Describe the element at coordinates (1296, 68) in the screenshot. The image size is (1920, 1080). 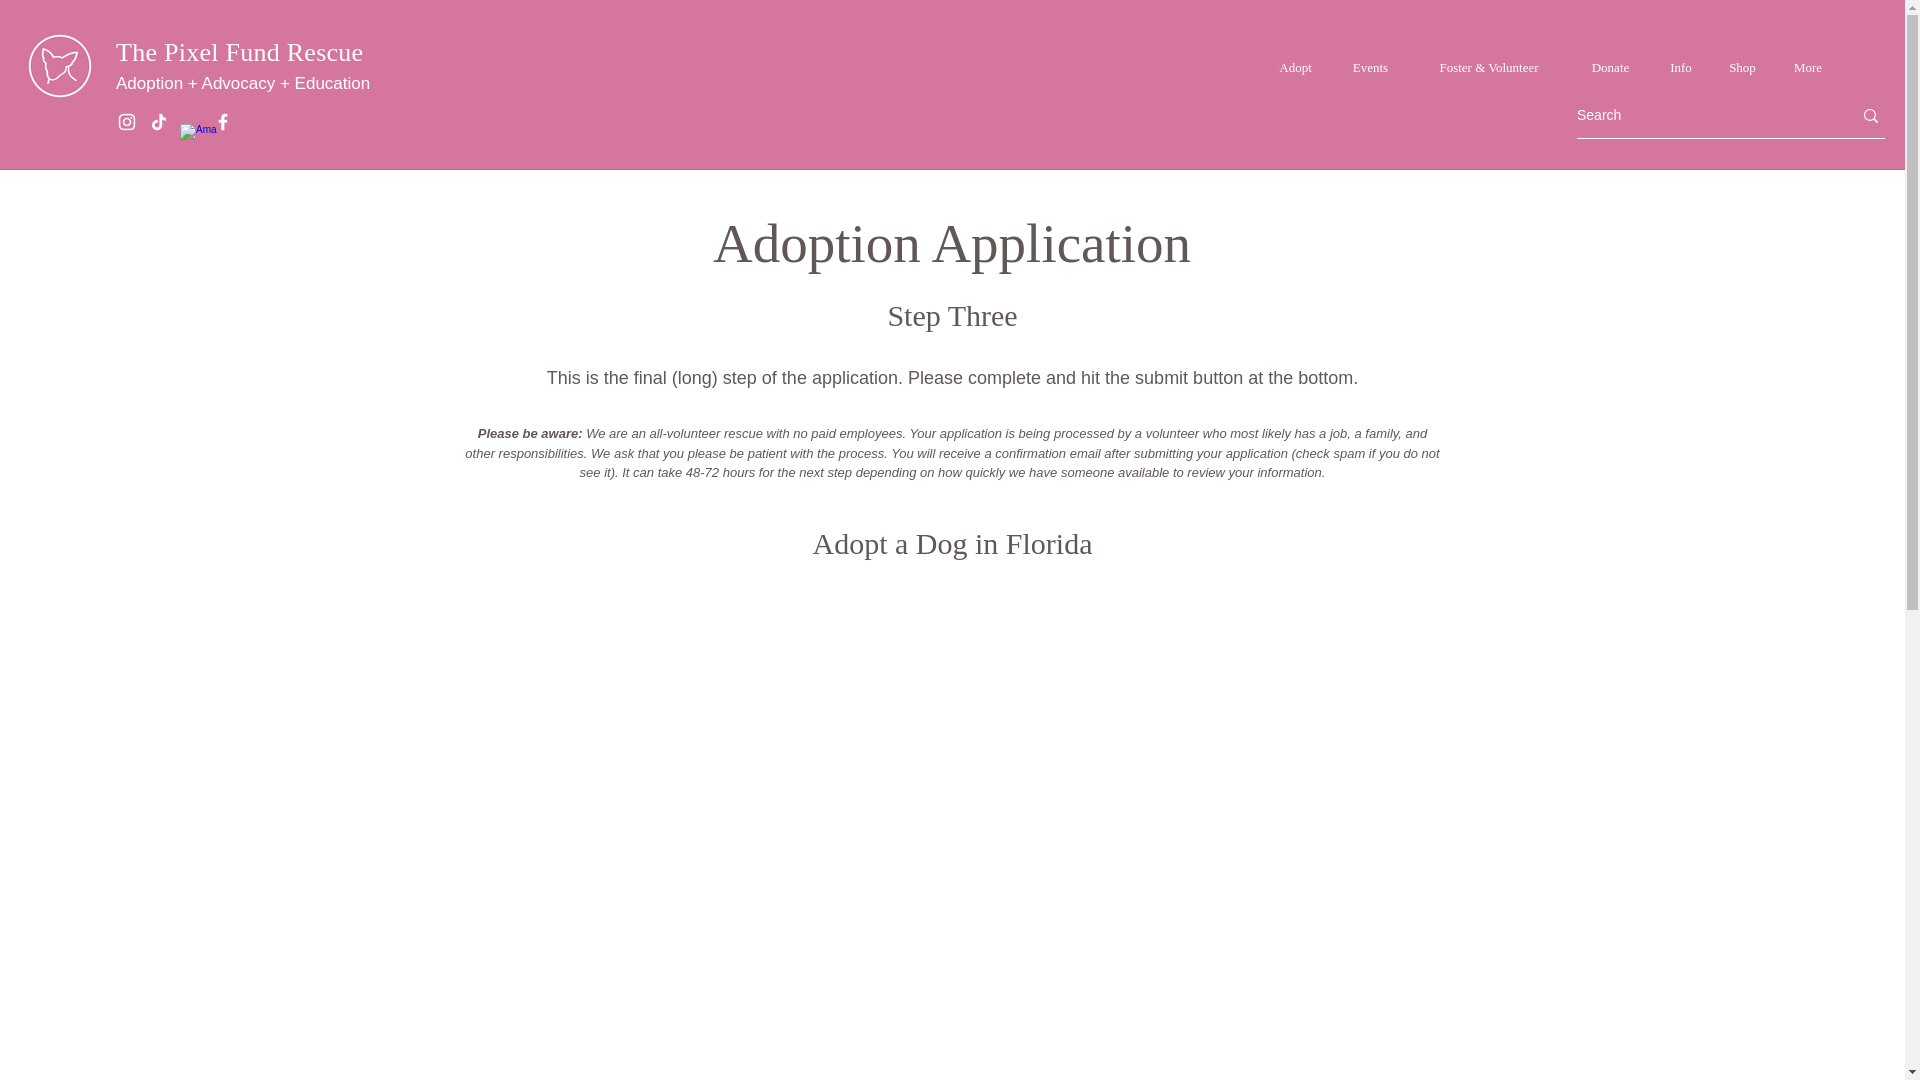
I see `Adopt` at that location.